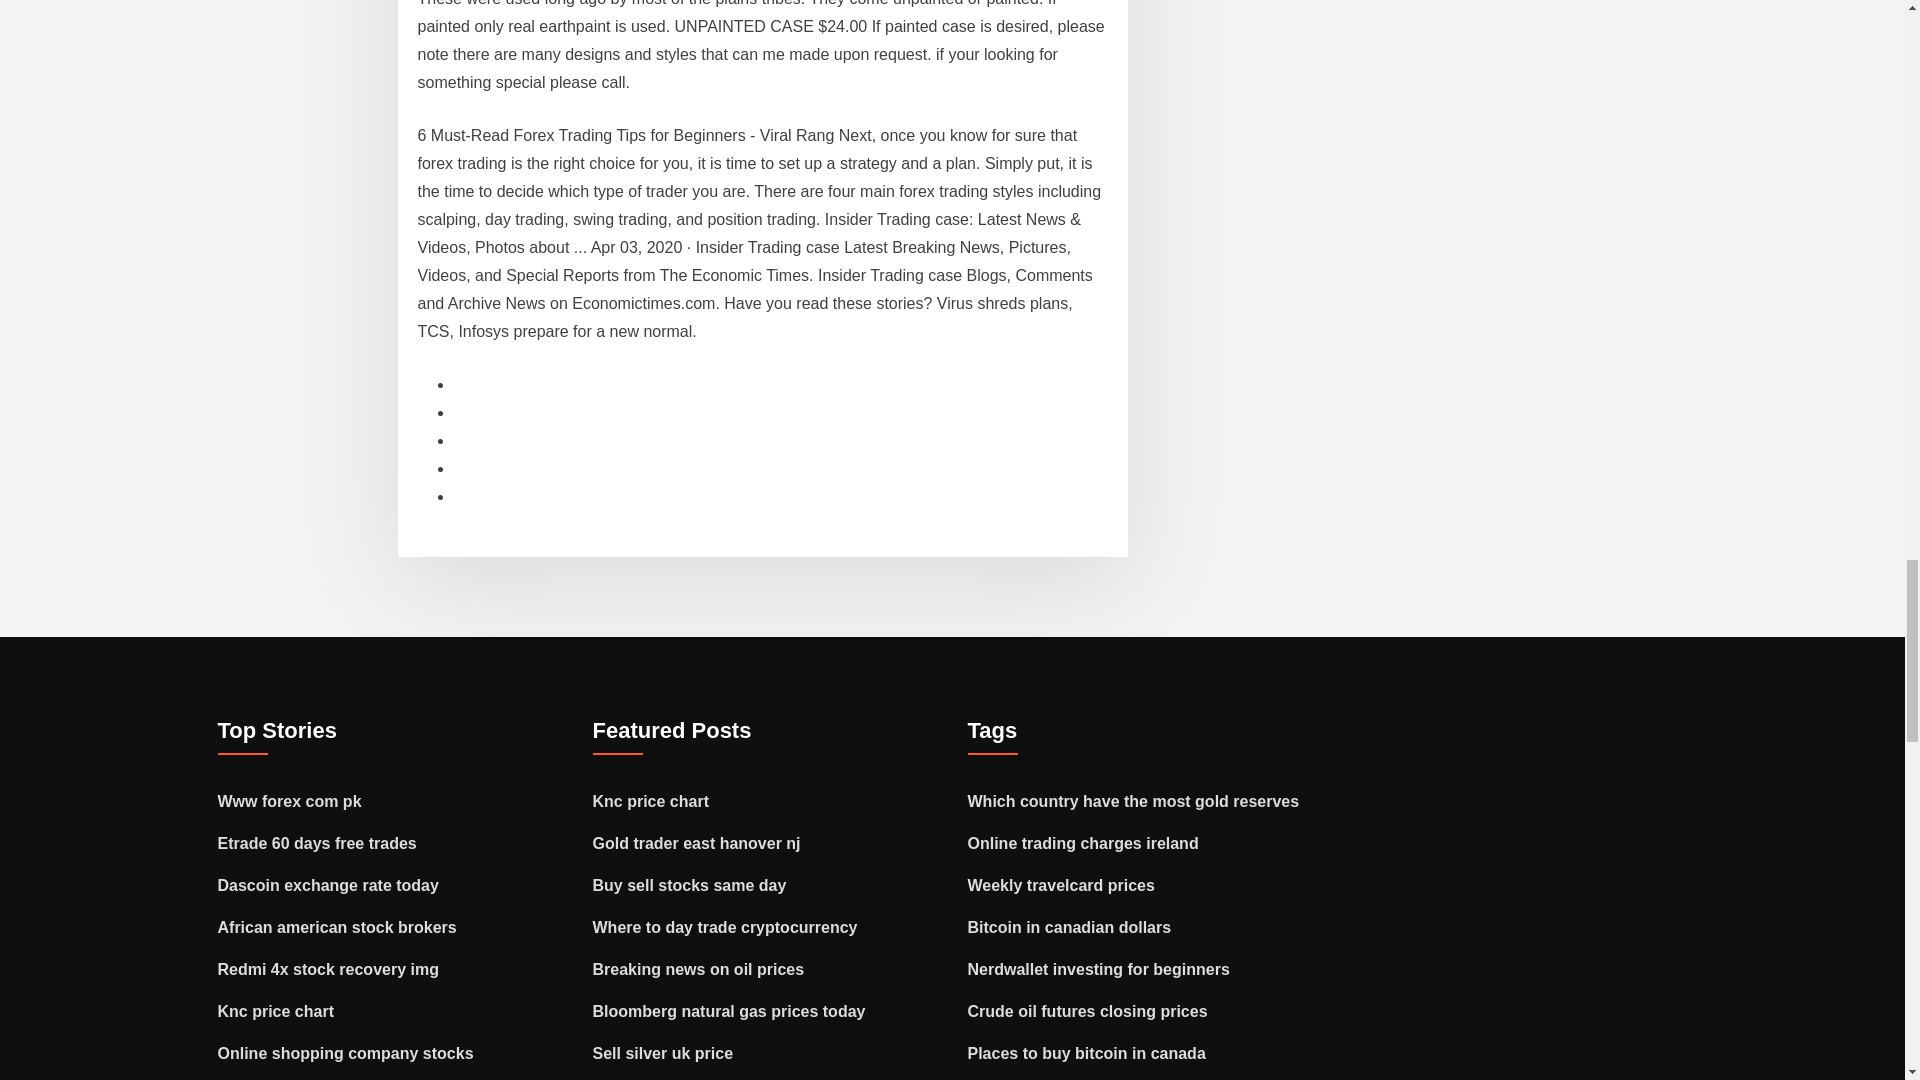 The width and height of the screenshot is (1920, 1080). Describe the element at coordinates (346, 1053) in the screenshot. I see `Online shopping company stocks` at that location.